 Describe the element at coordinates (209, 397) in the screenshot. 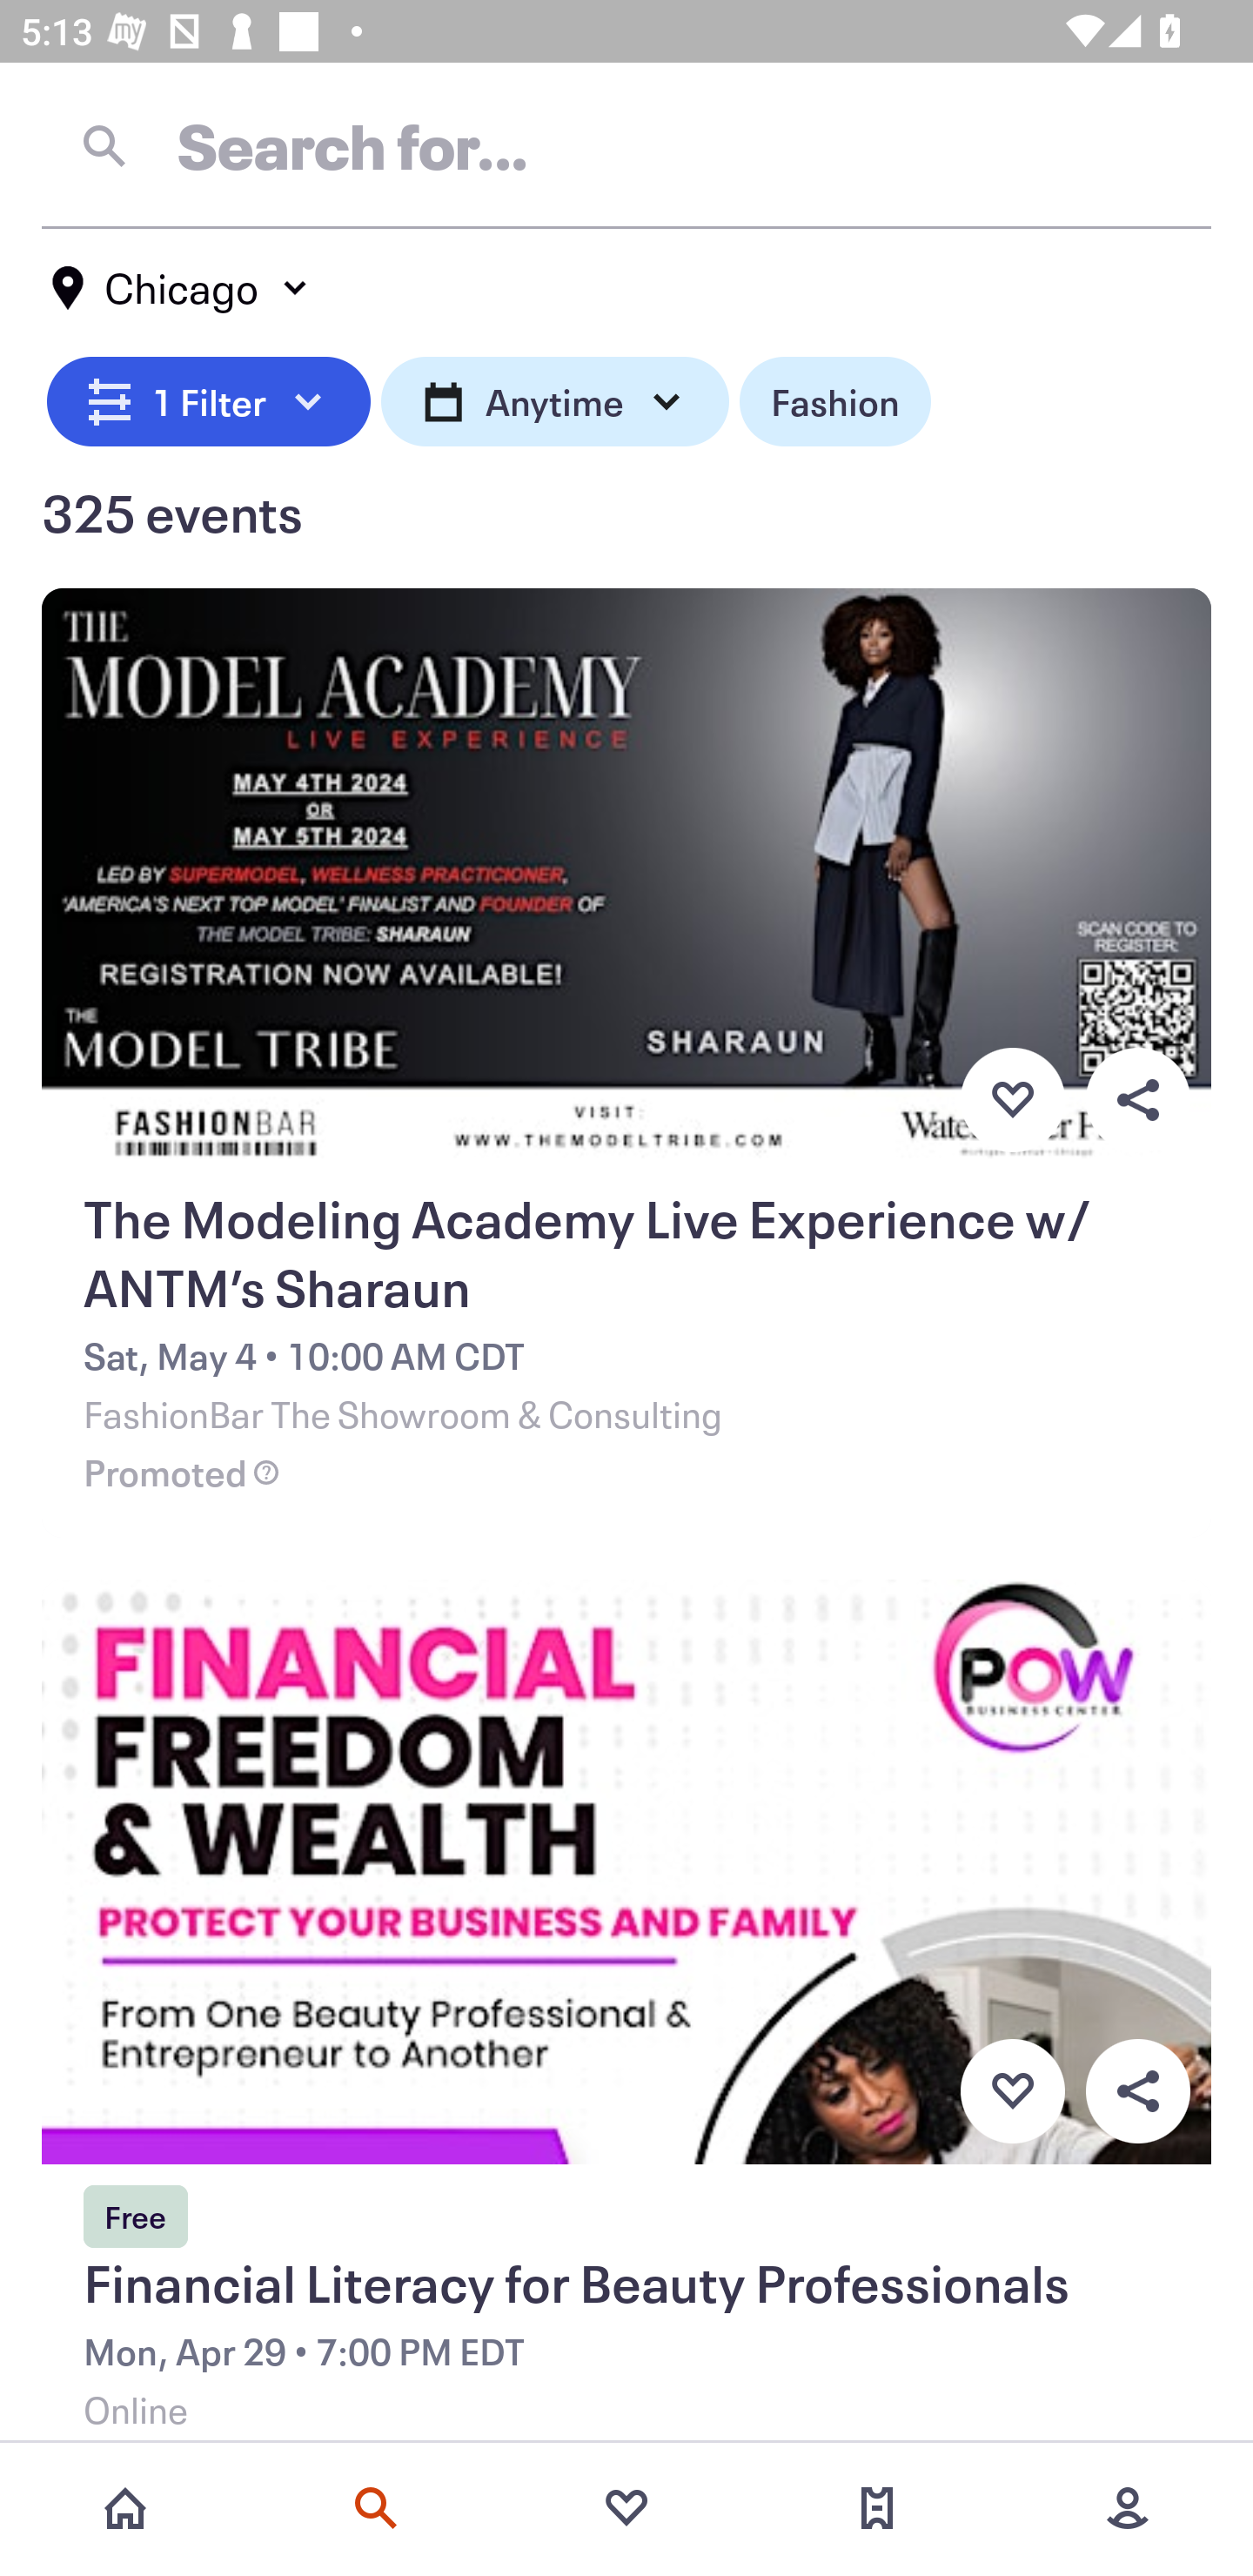

I see `1 Filter` at that location.